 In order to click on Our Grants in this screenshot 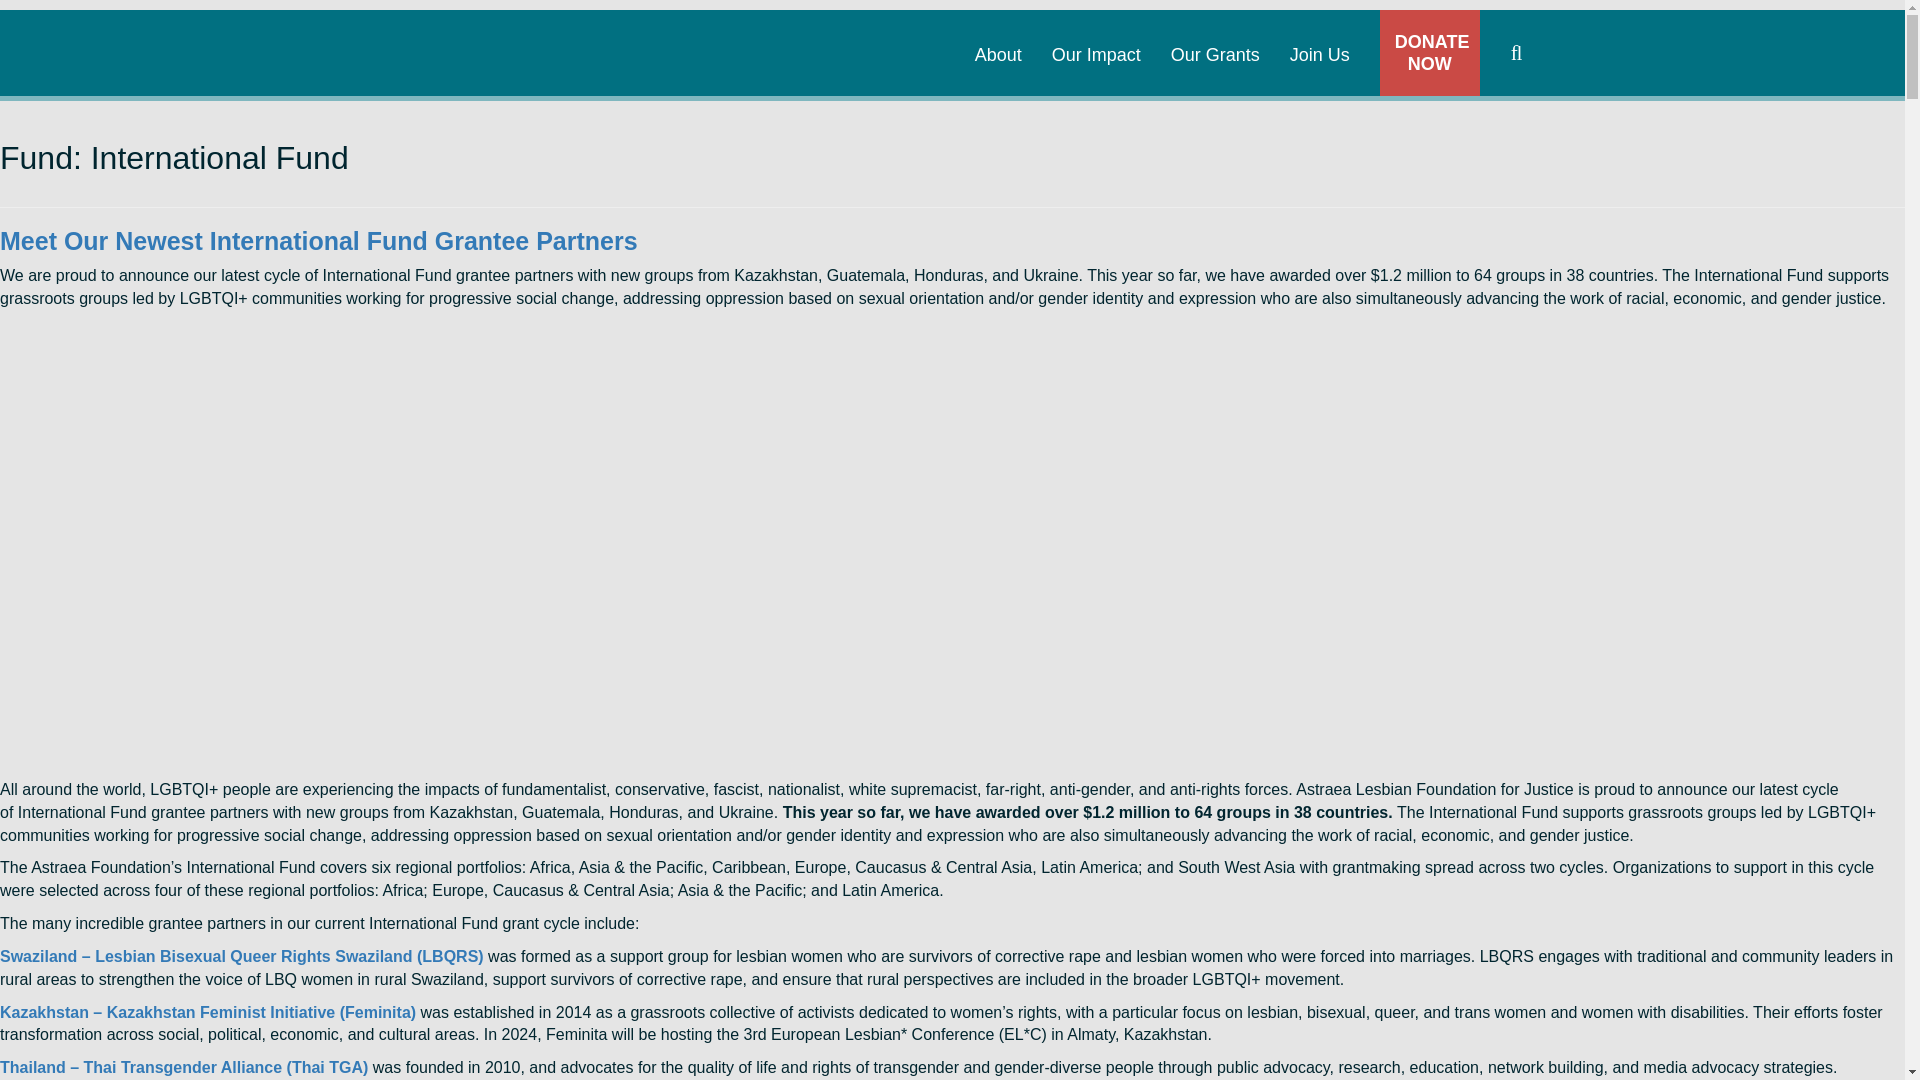, I will do `click(1215, 36)`.